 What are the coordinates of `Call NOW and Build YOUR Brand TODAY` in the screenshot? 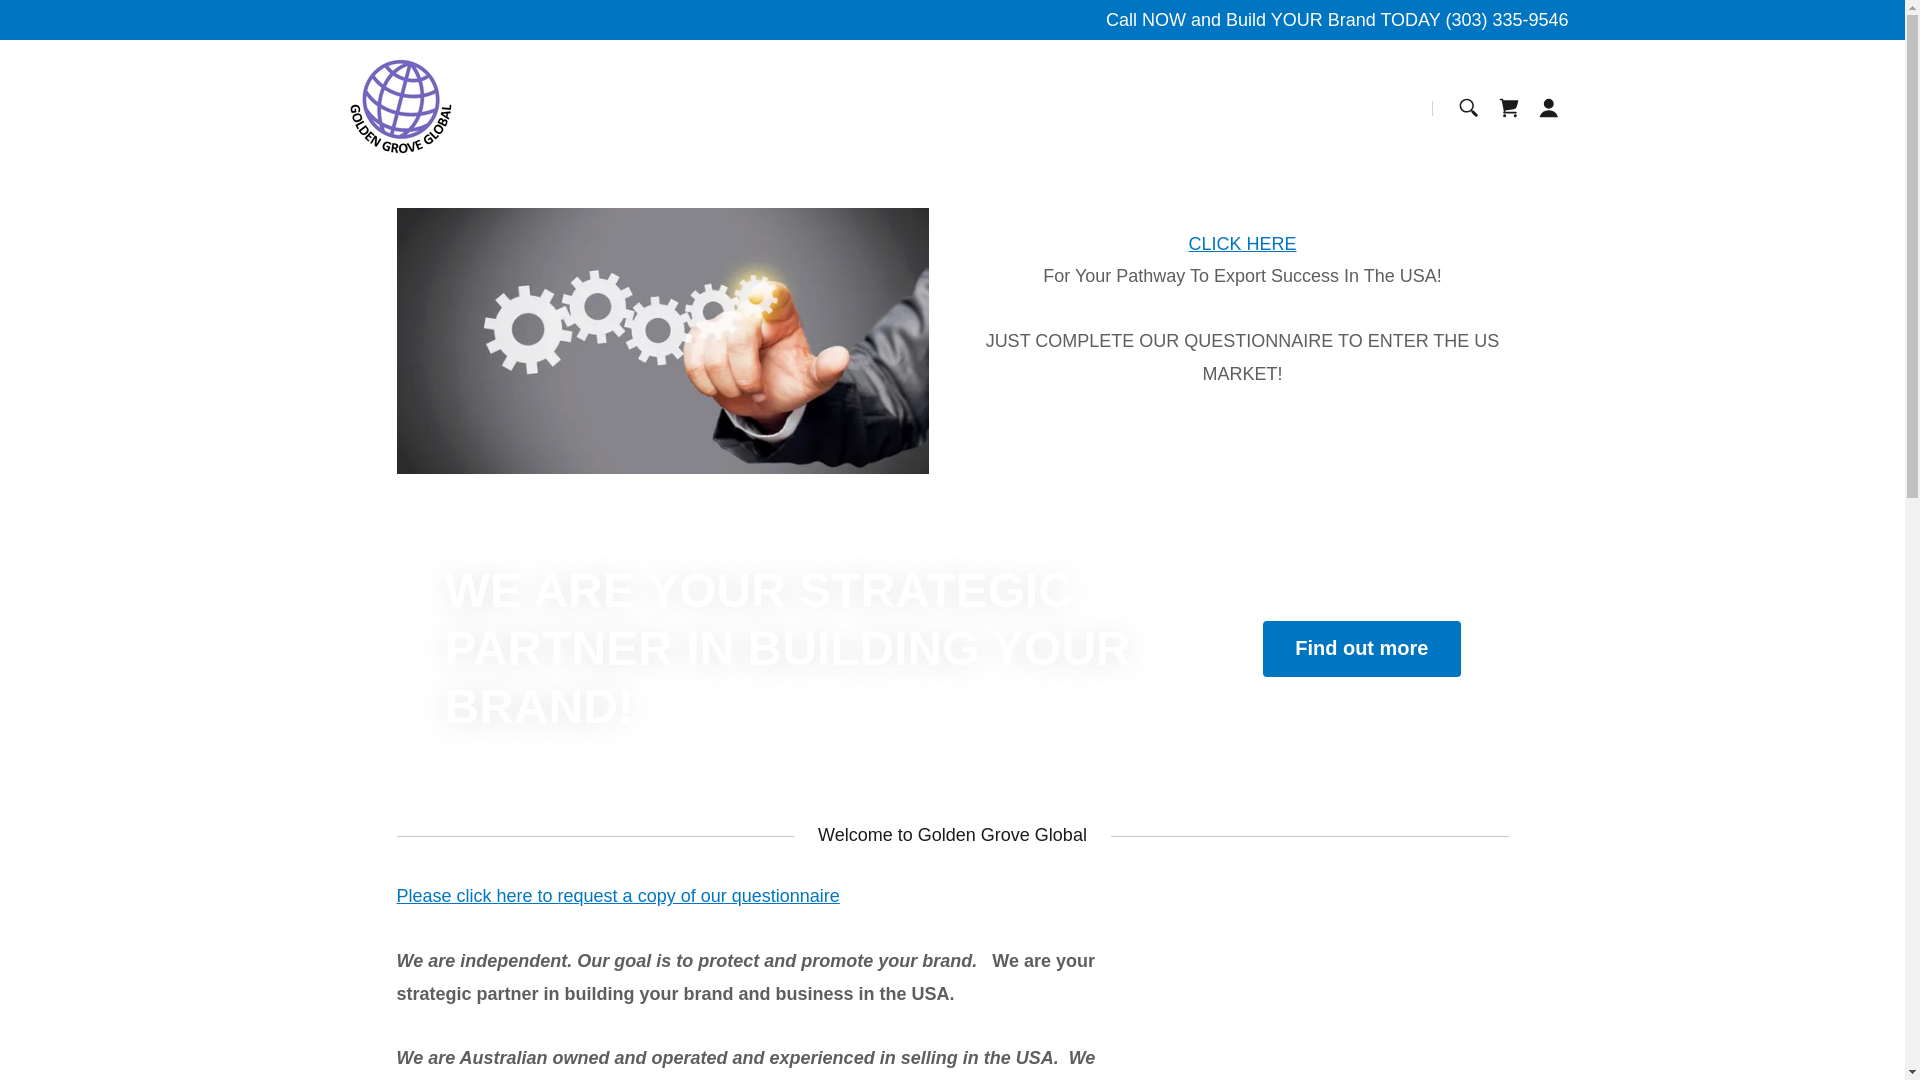 It's located at (1275, 20).